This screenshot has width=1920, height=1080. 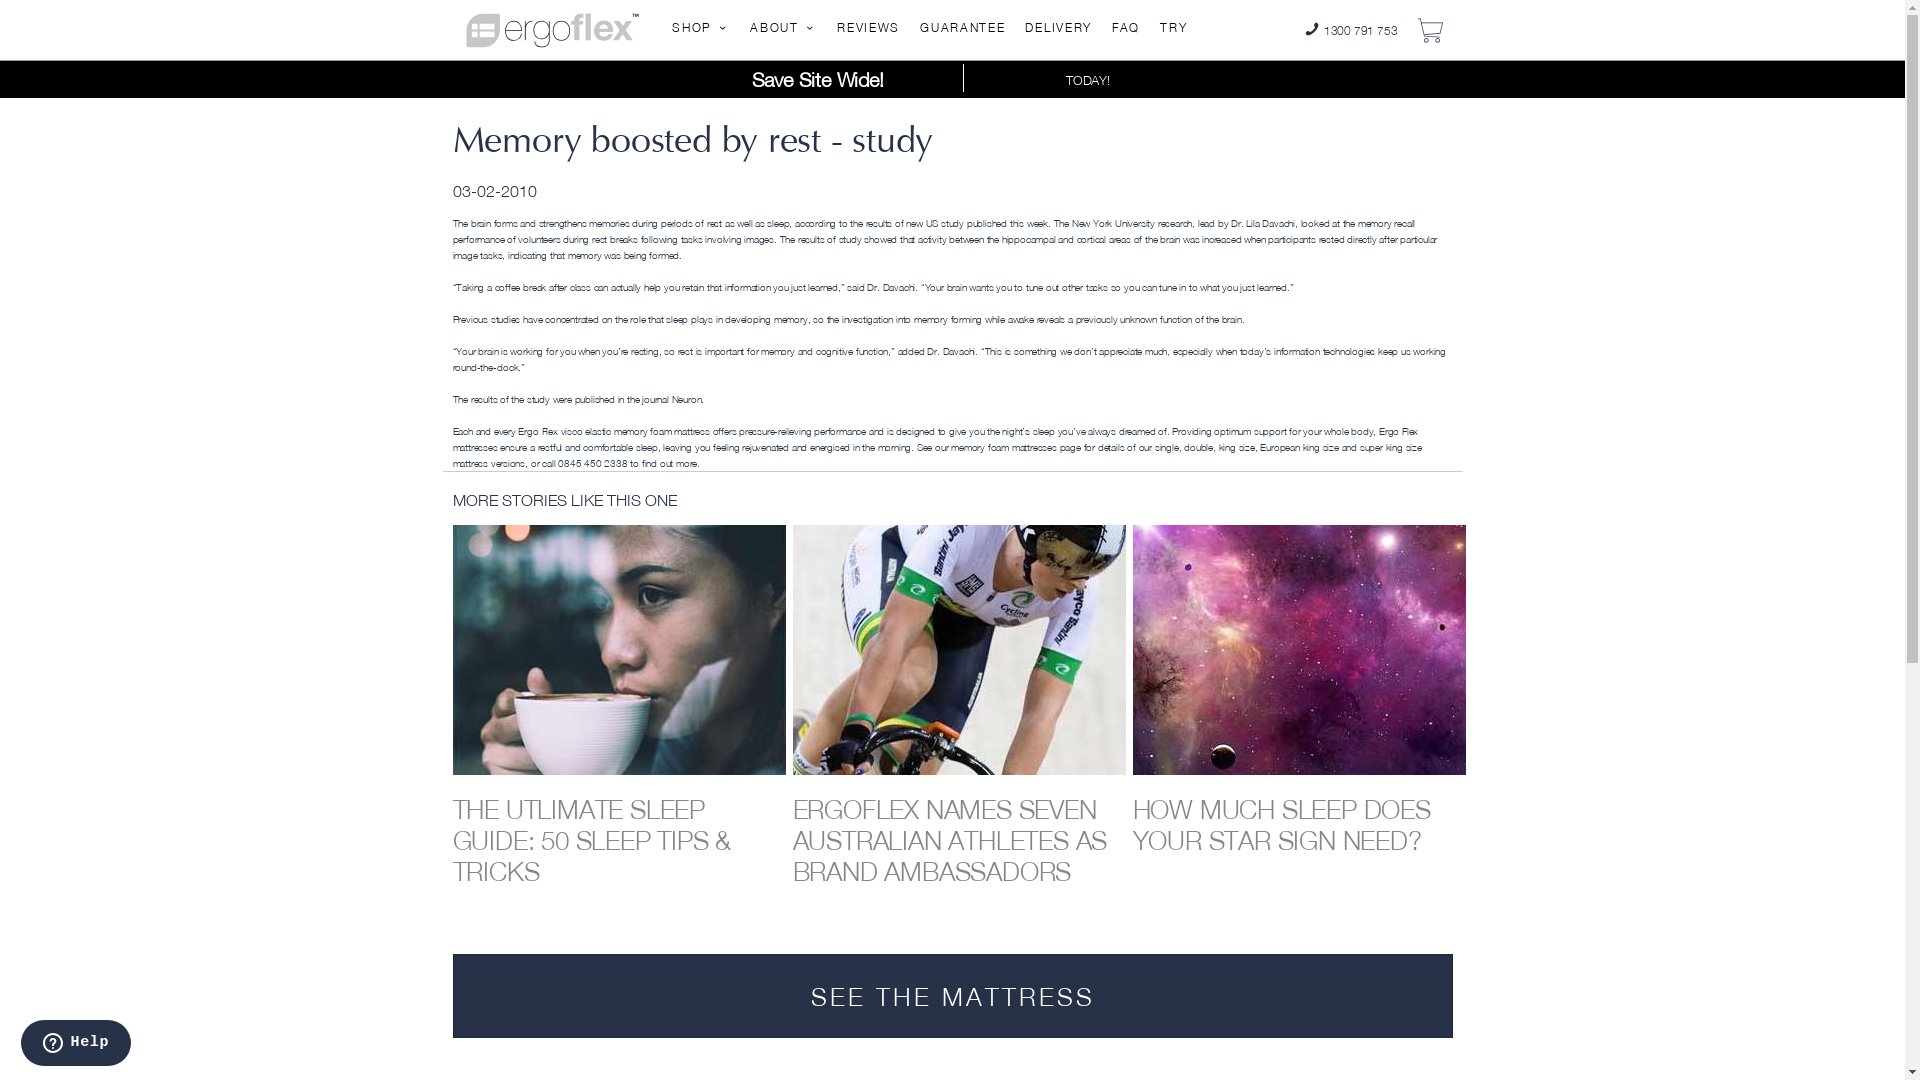 What do you see at coordinates (701, 28) in the screenshot?
I see `SHOP` at bounding box center [701, 28].